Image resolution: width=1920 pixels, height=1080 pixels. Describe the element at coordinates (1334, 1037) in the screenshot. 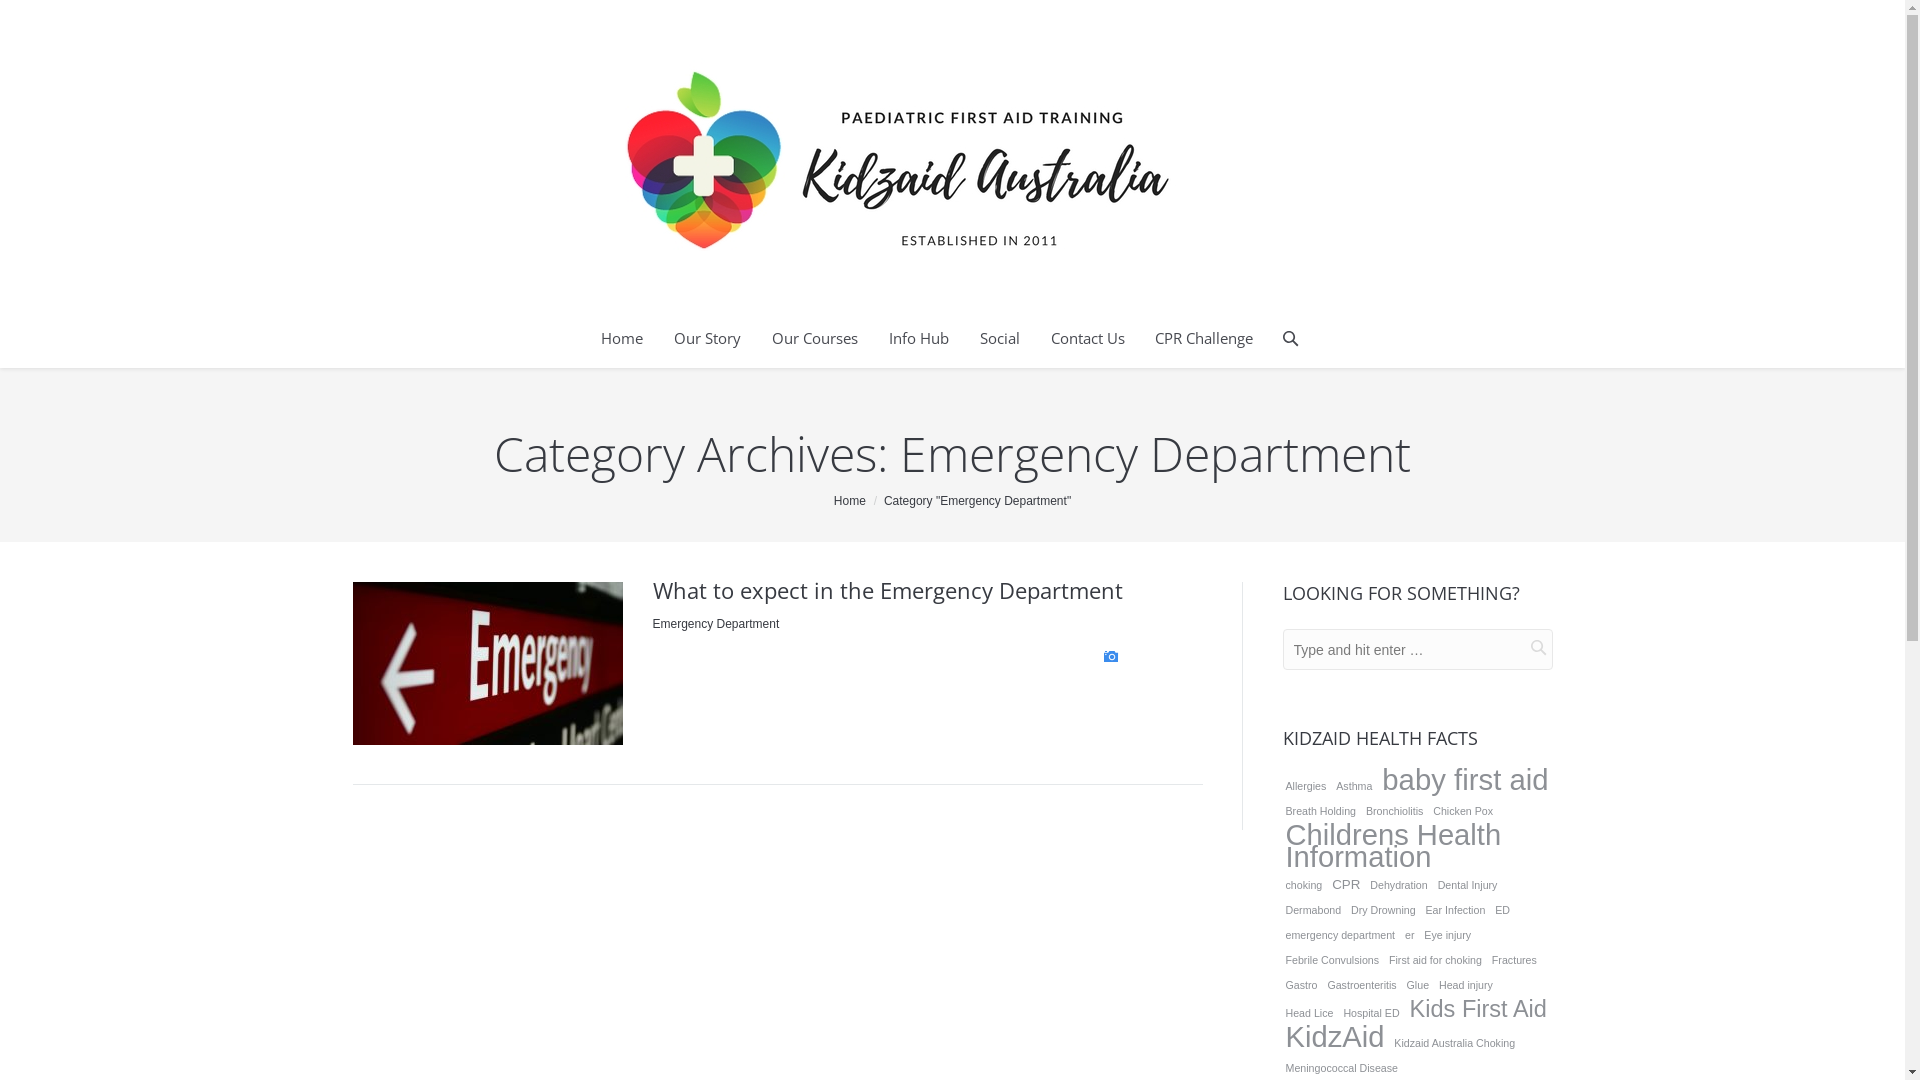

I see `KidzAid` at that location.